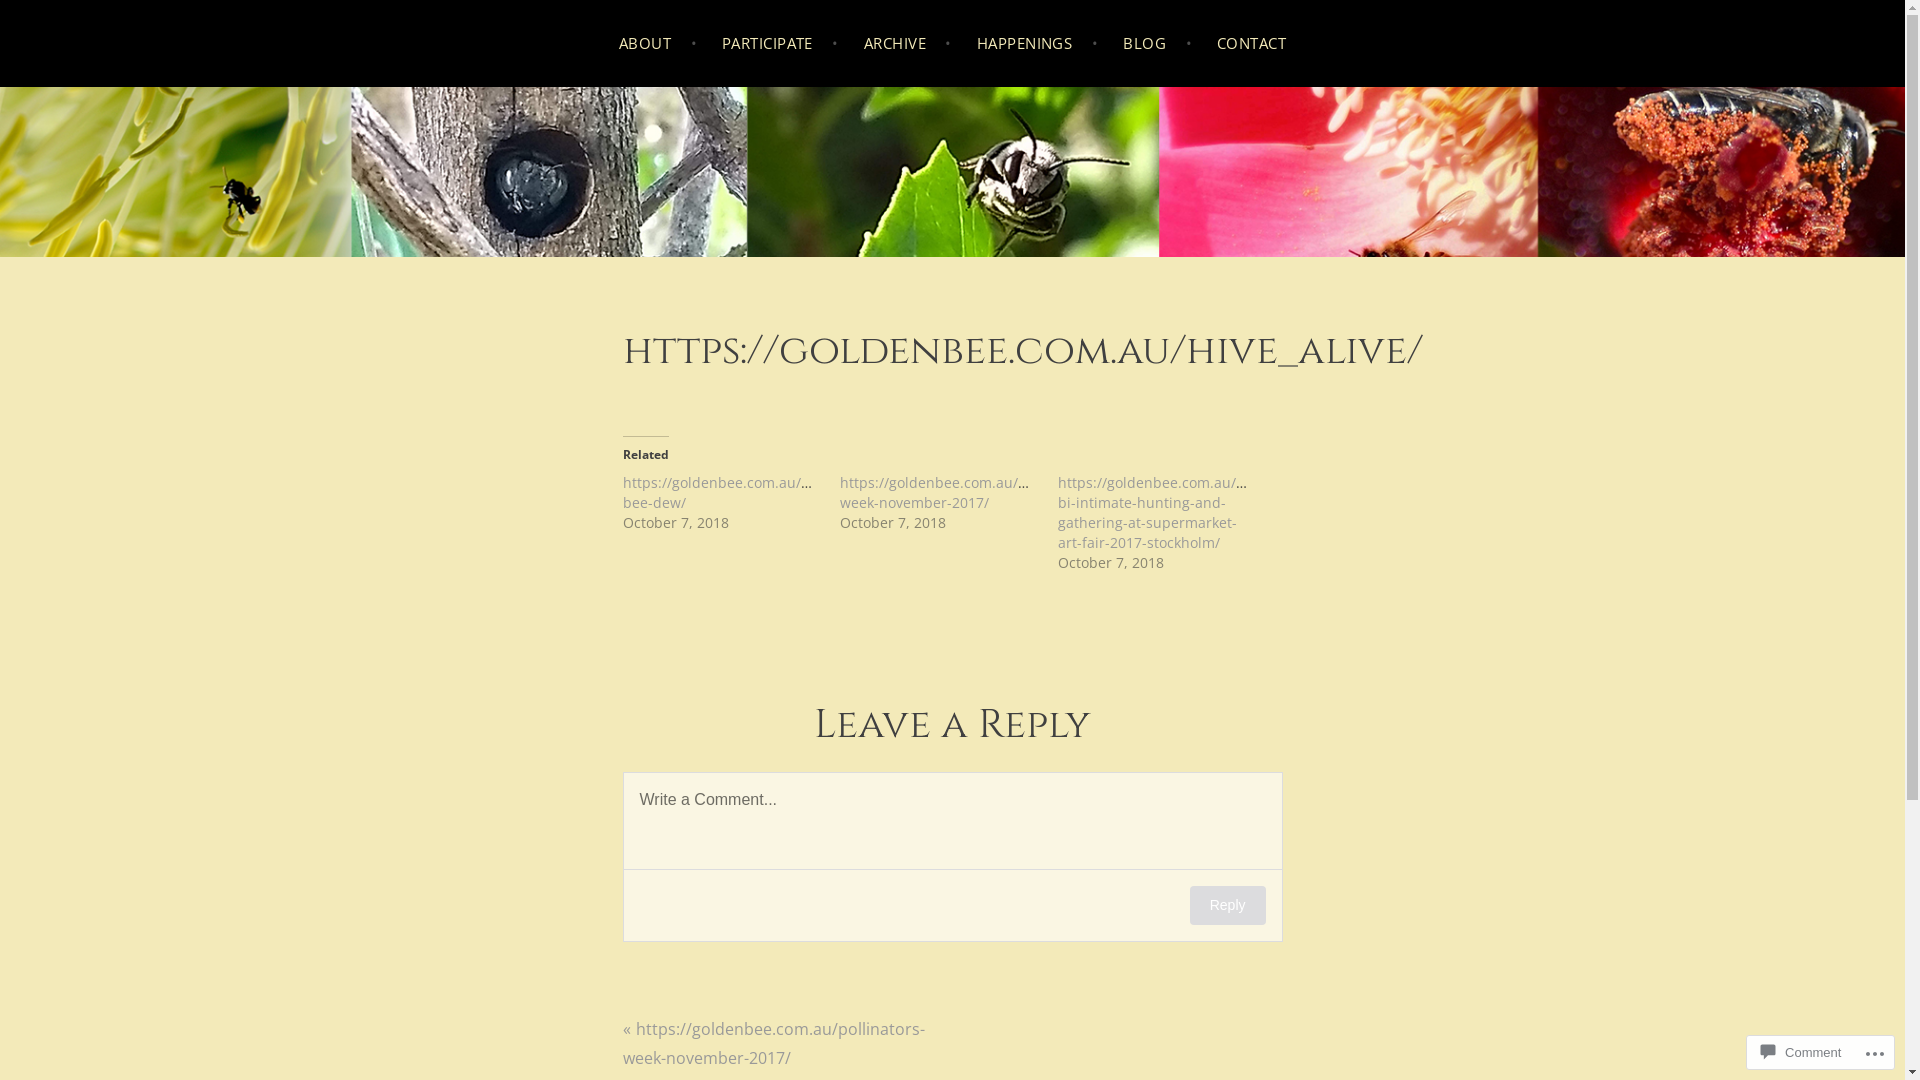  Describe the element at coordinates (1252, 44) in the screenshot. I see `CONTACT` at that location.